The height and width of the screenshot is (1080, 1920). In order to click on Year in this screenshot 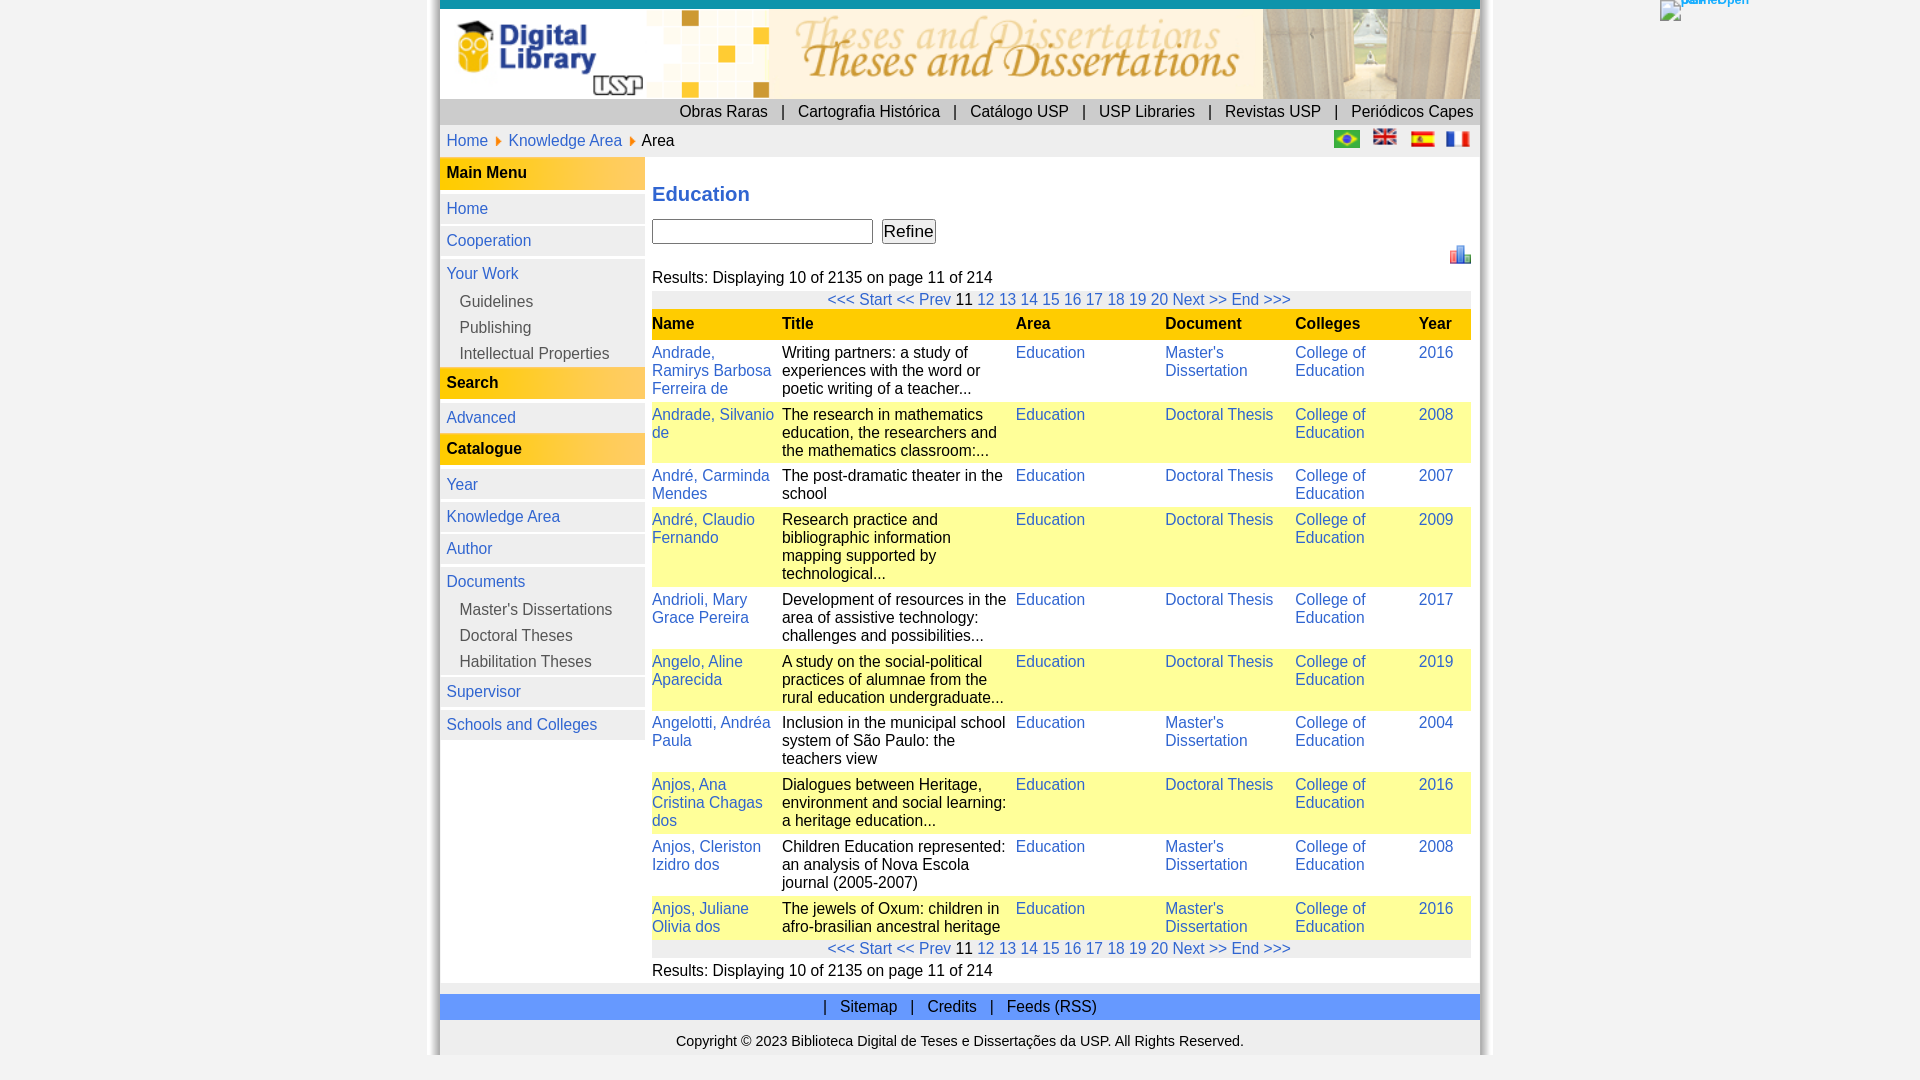, I will do `click(417, 373)`.